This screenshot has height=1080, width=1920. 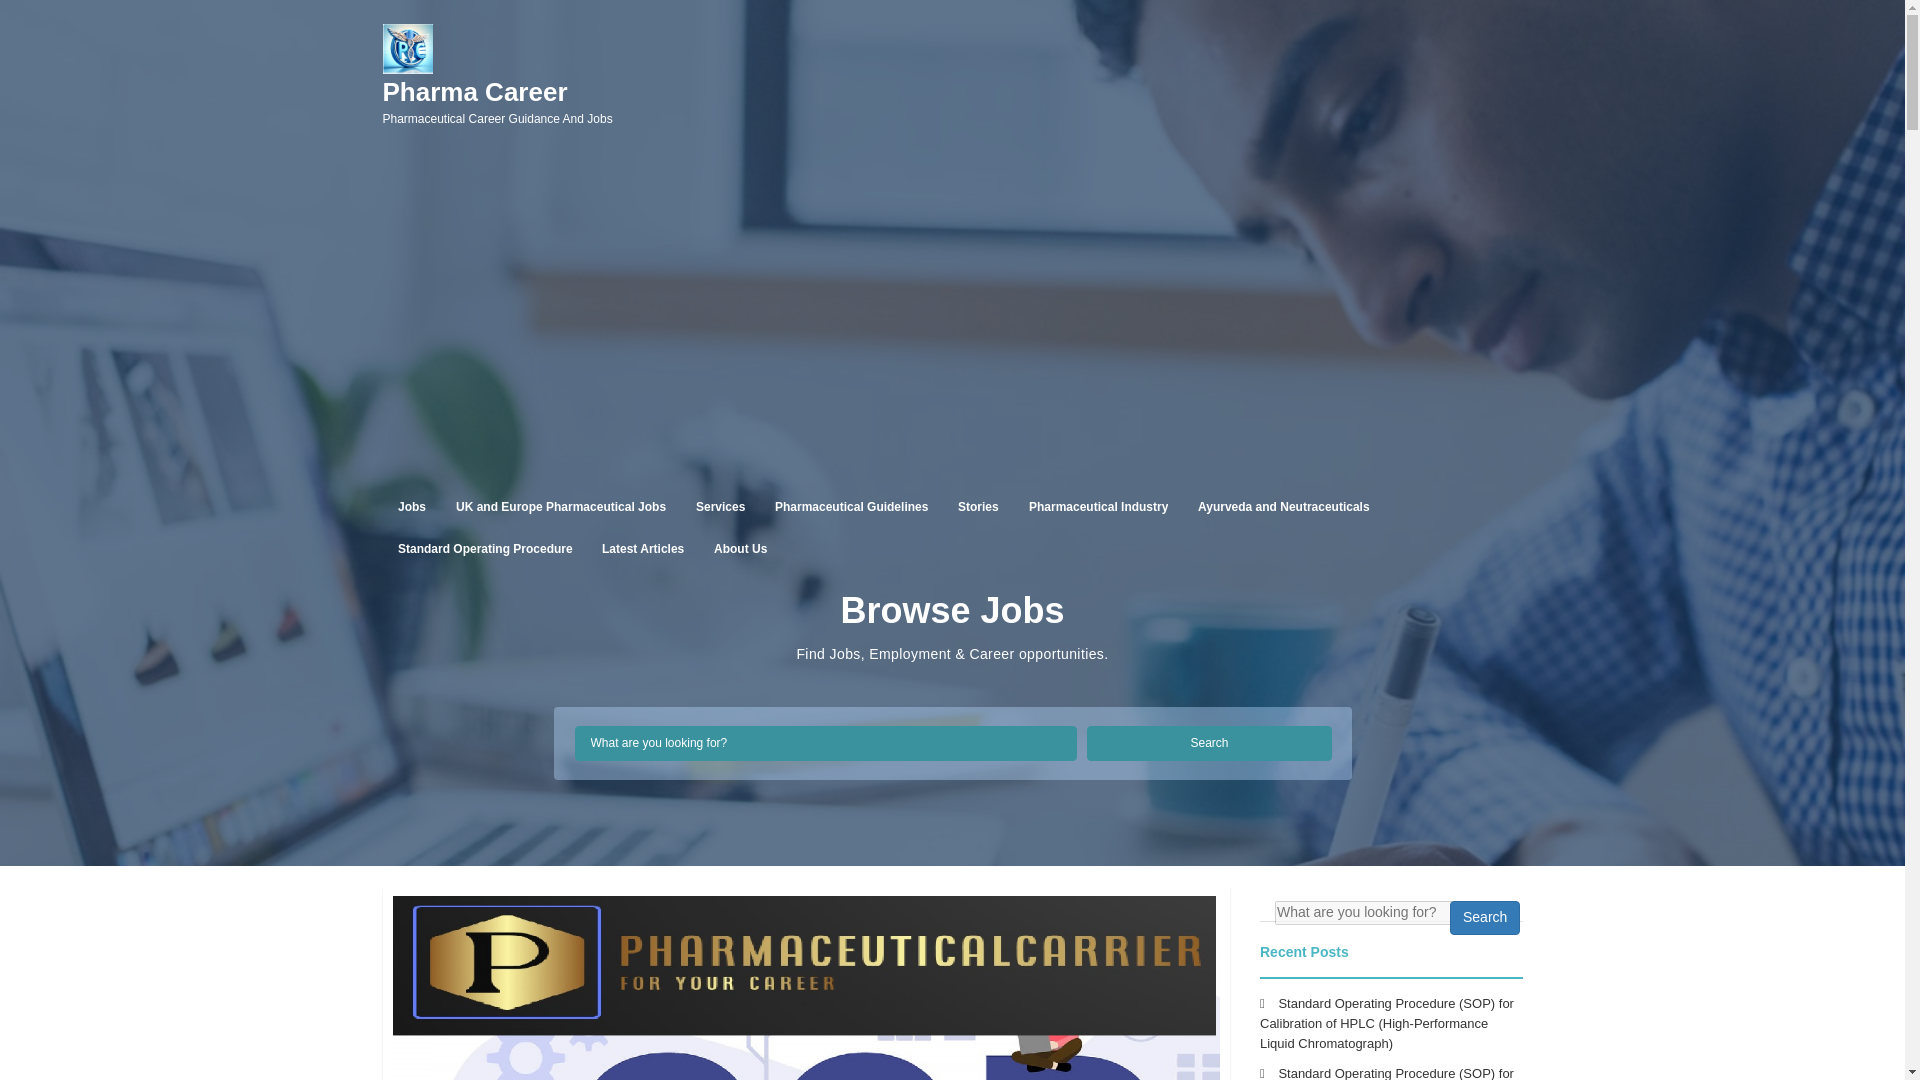 I want to click on Search, so click(x=1284, y=507).